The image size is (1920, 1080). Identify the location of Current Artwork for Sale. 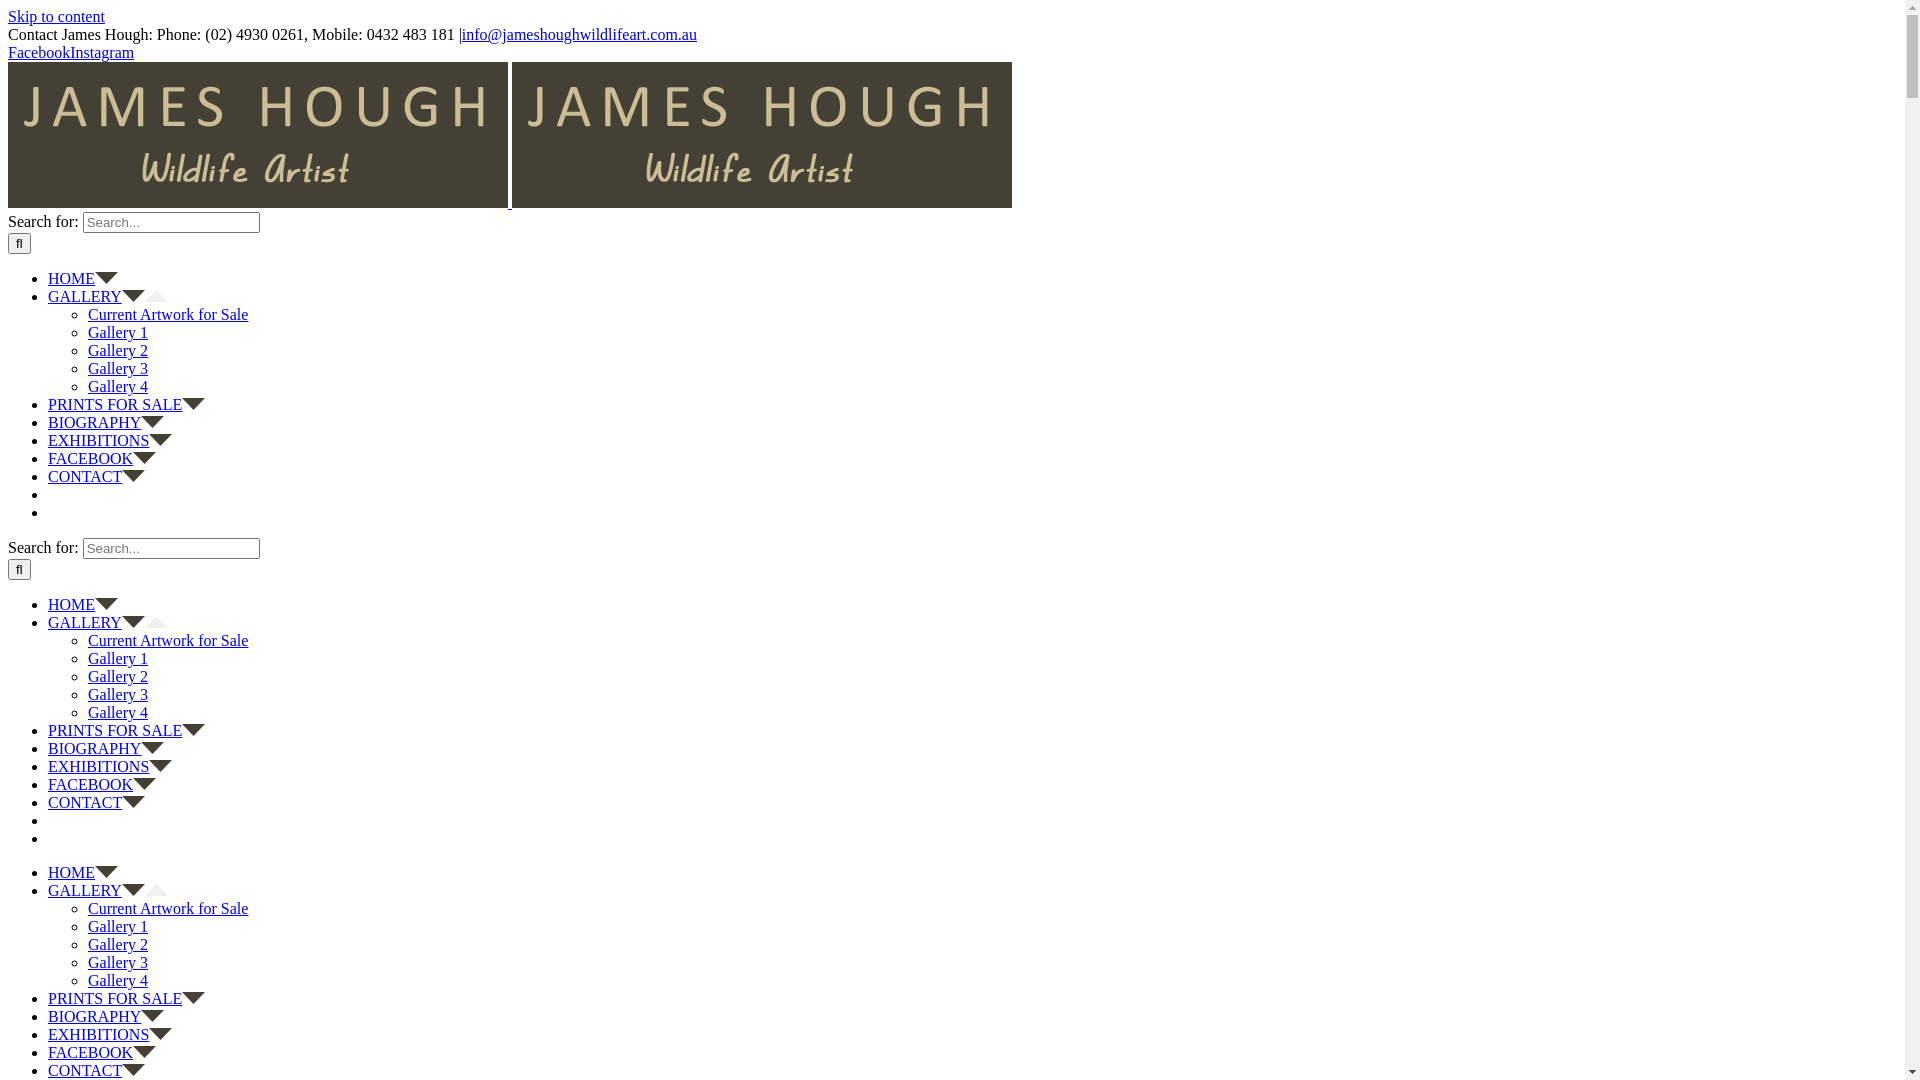
(168, 640).